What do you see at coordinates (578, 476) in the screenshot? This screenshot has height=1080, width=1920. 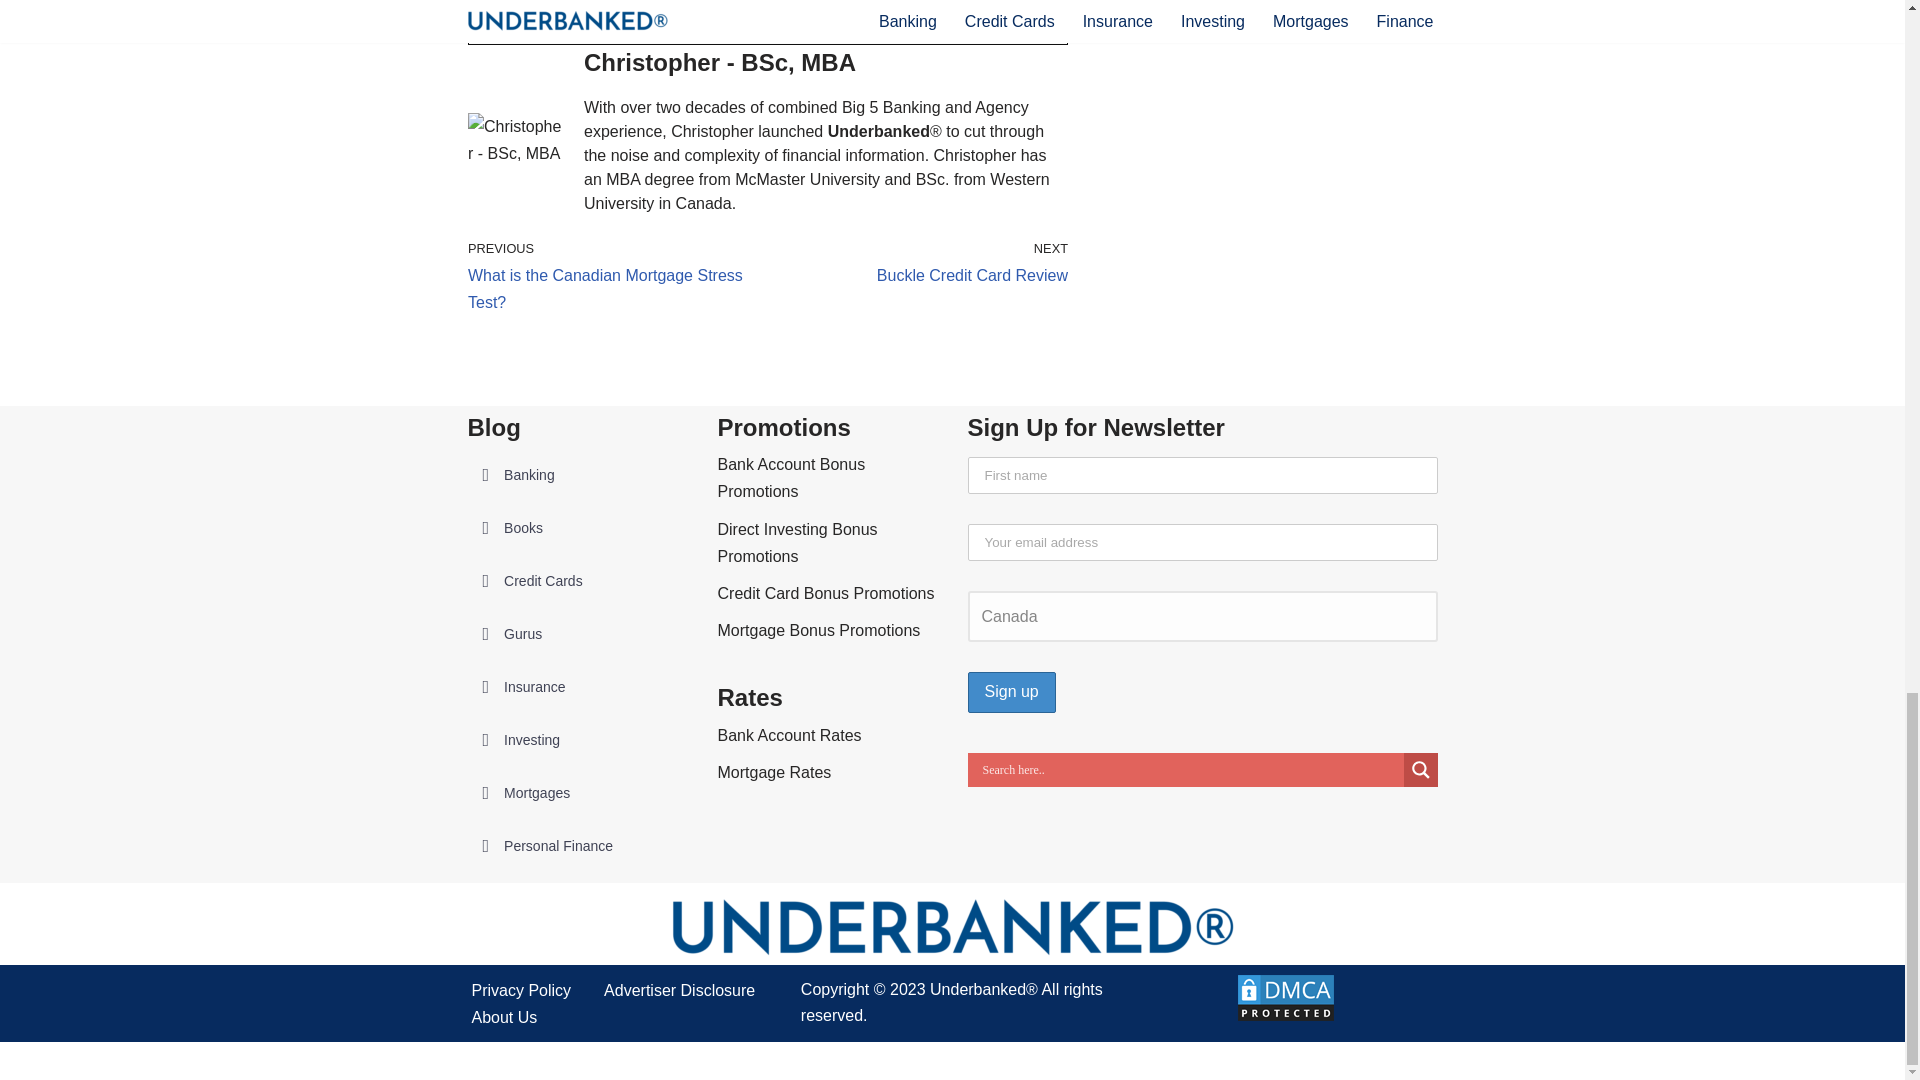 I see `Credit Cards` at bounding box center [578, 476].